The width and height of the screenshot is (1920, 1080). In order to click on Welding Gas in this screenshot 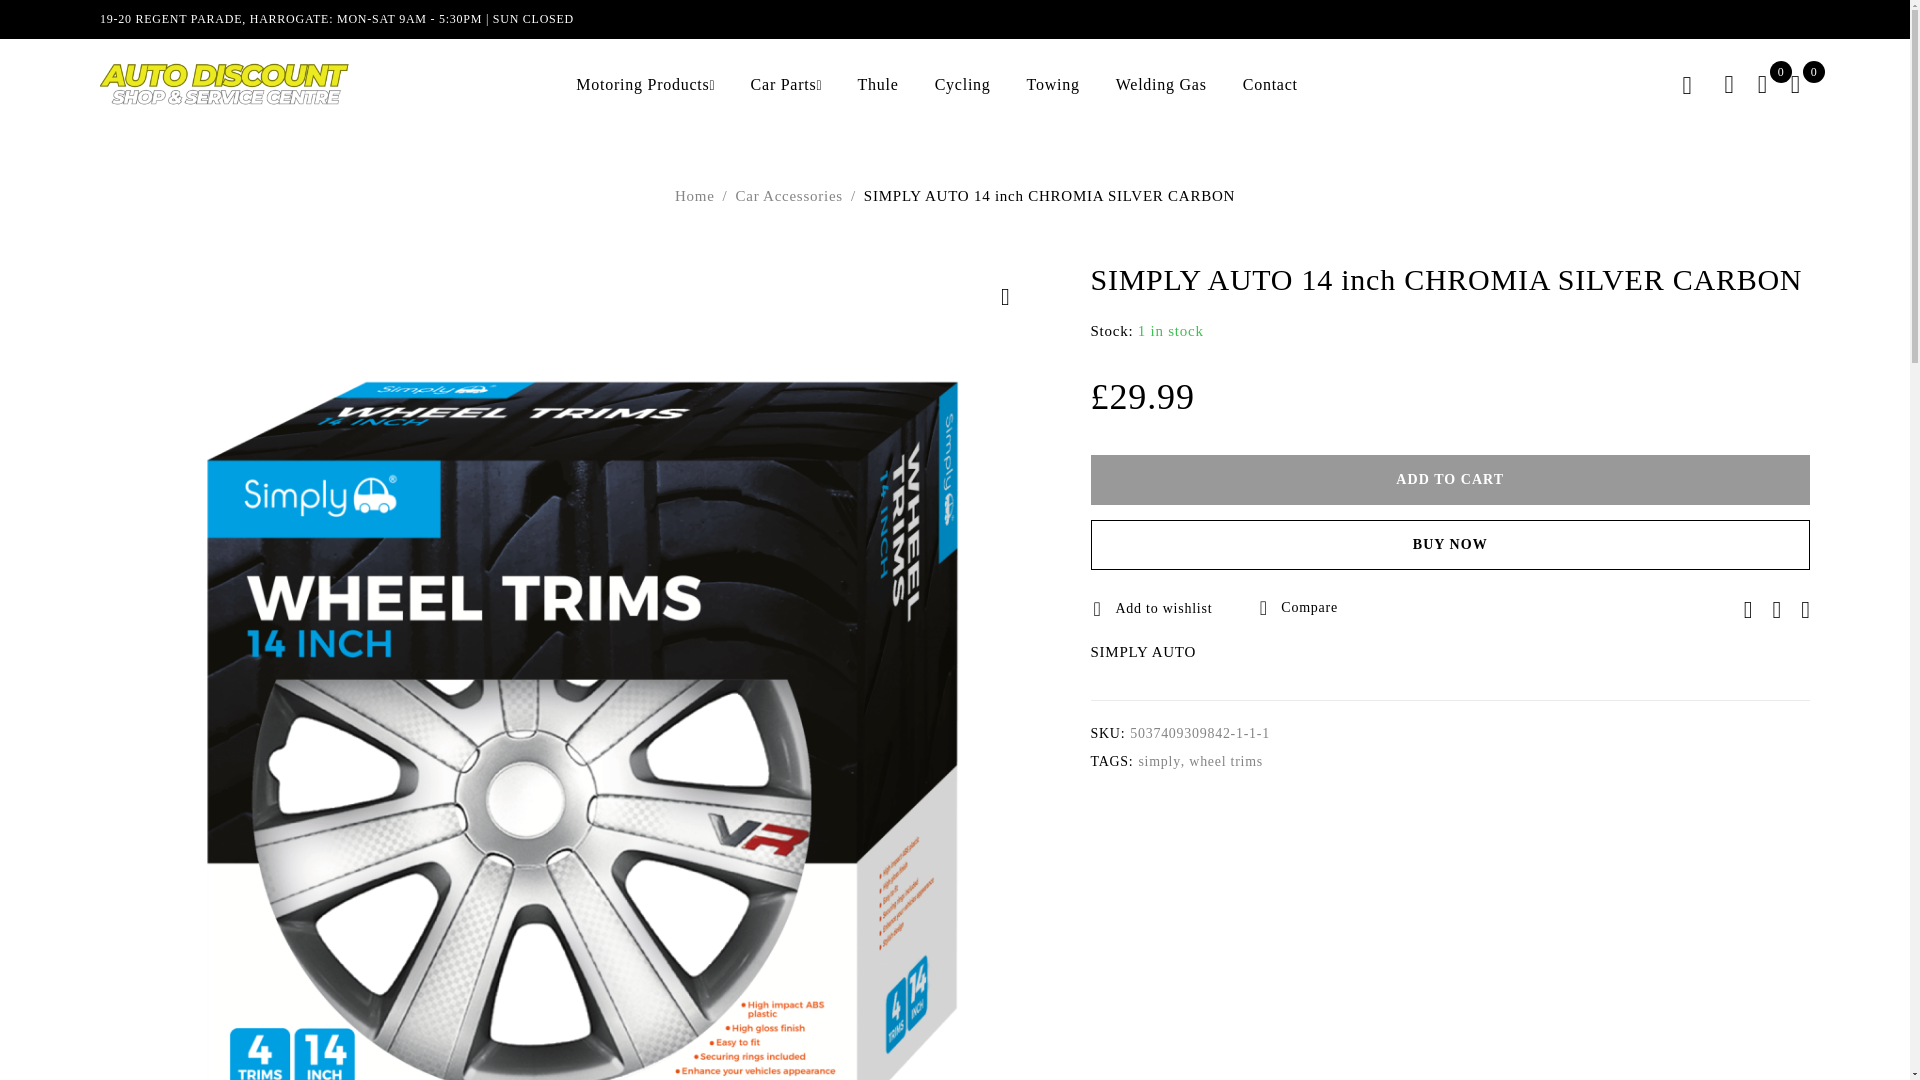, I will do `click(1161, 84)`.